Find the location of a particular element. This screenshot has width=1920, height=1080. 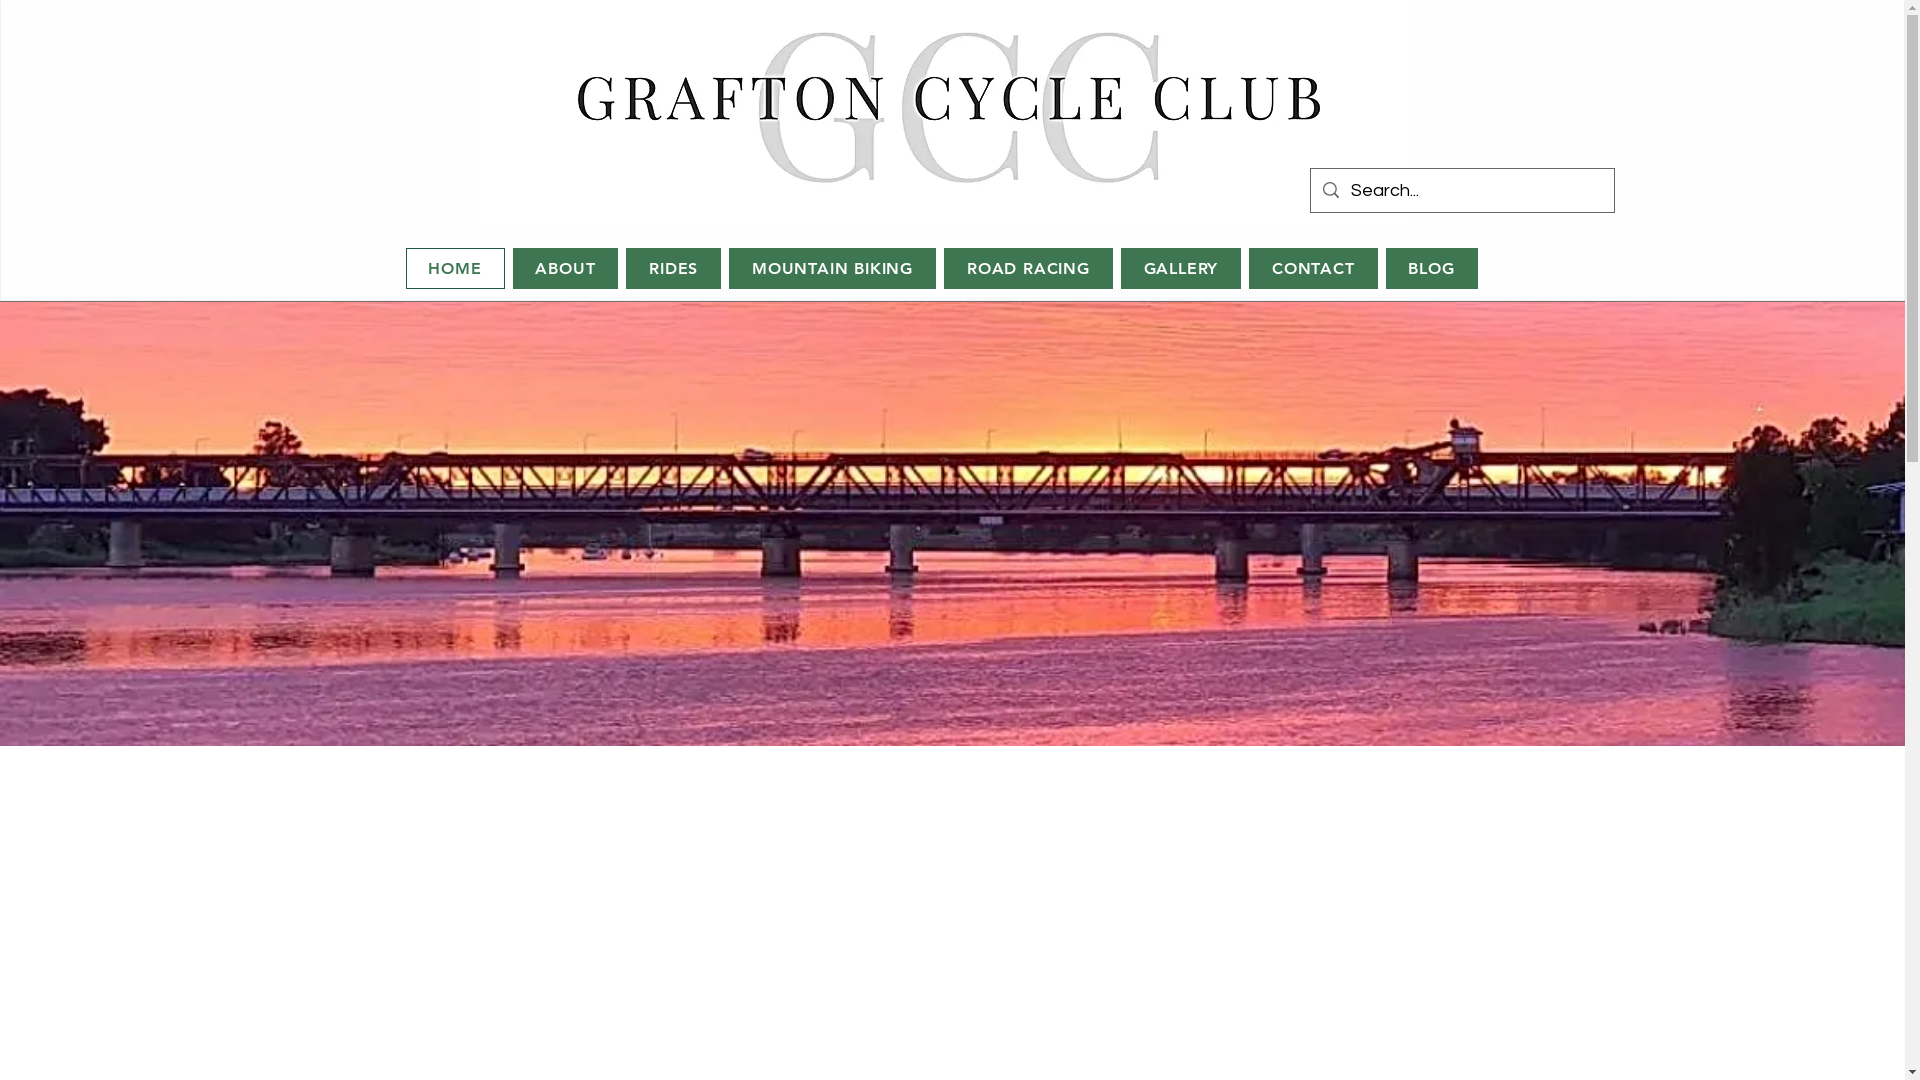

GALLERY is located at coordinates (1181, 268).